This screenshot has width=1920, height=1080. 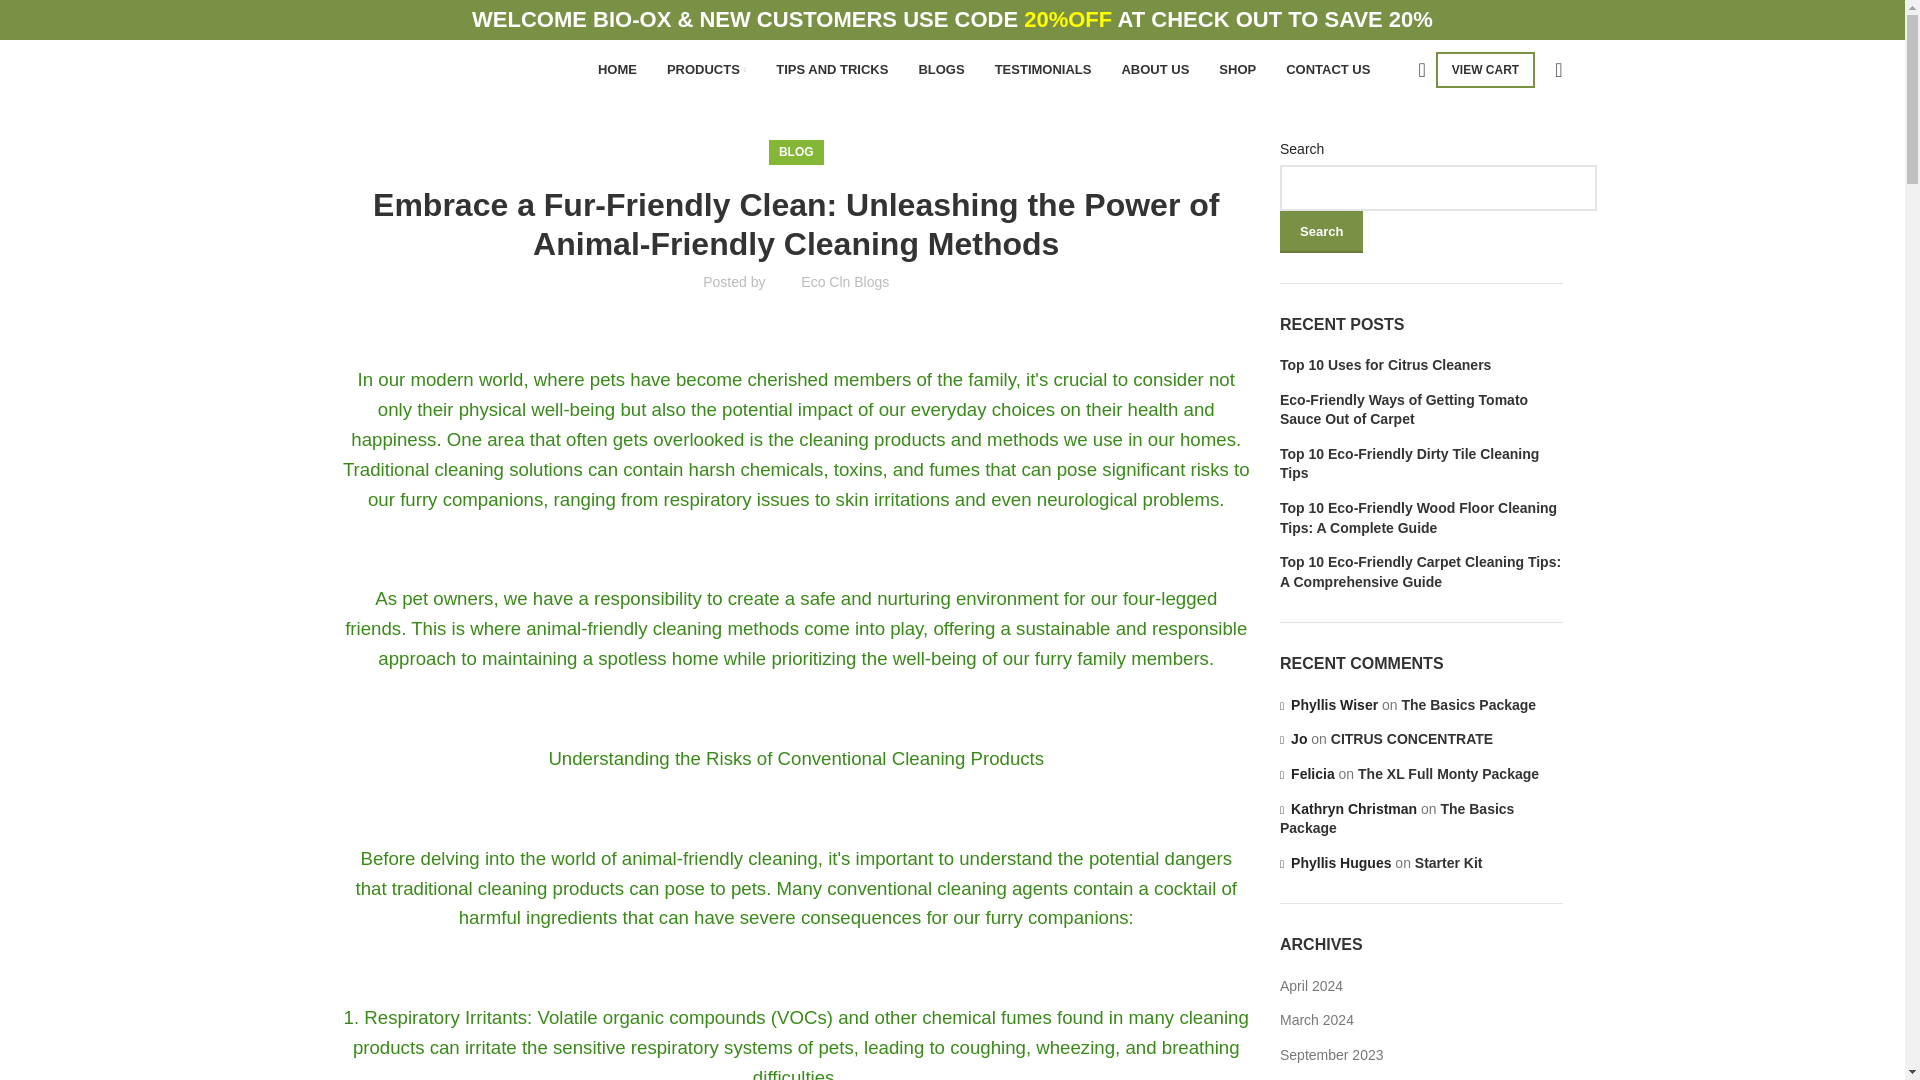 What do you see at coordinates (1421, 410) in the screenshot?
I see `Eco-Friendly Ways of Getting Tomato Sauce Out of Carpet` at bounding box center [1421, 410].